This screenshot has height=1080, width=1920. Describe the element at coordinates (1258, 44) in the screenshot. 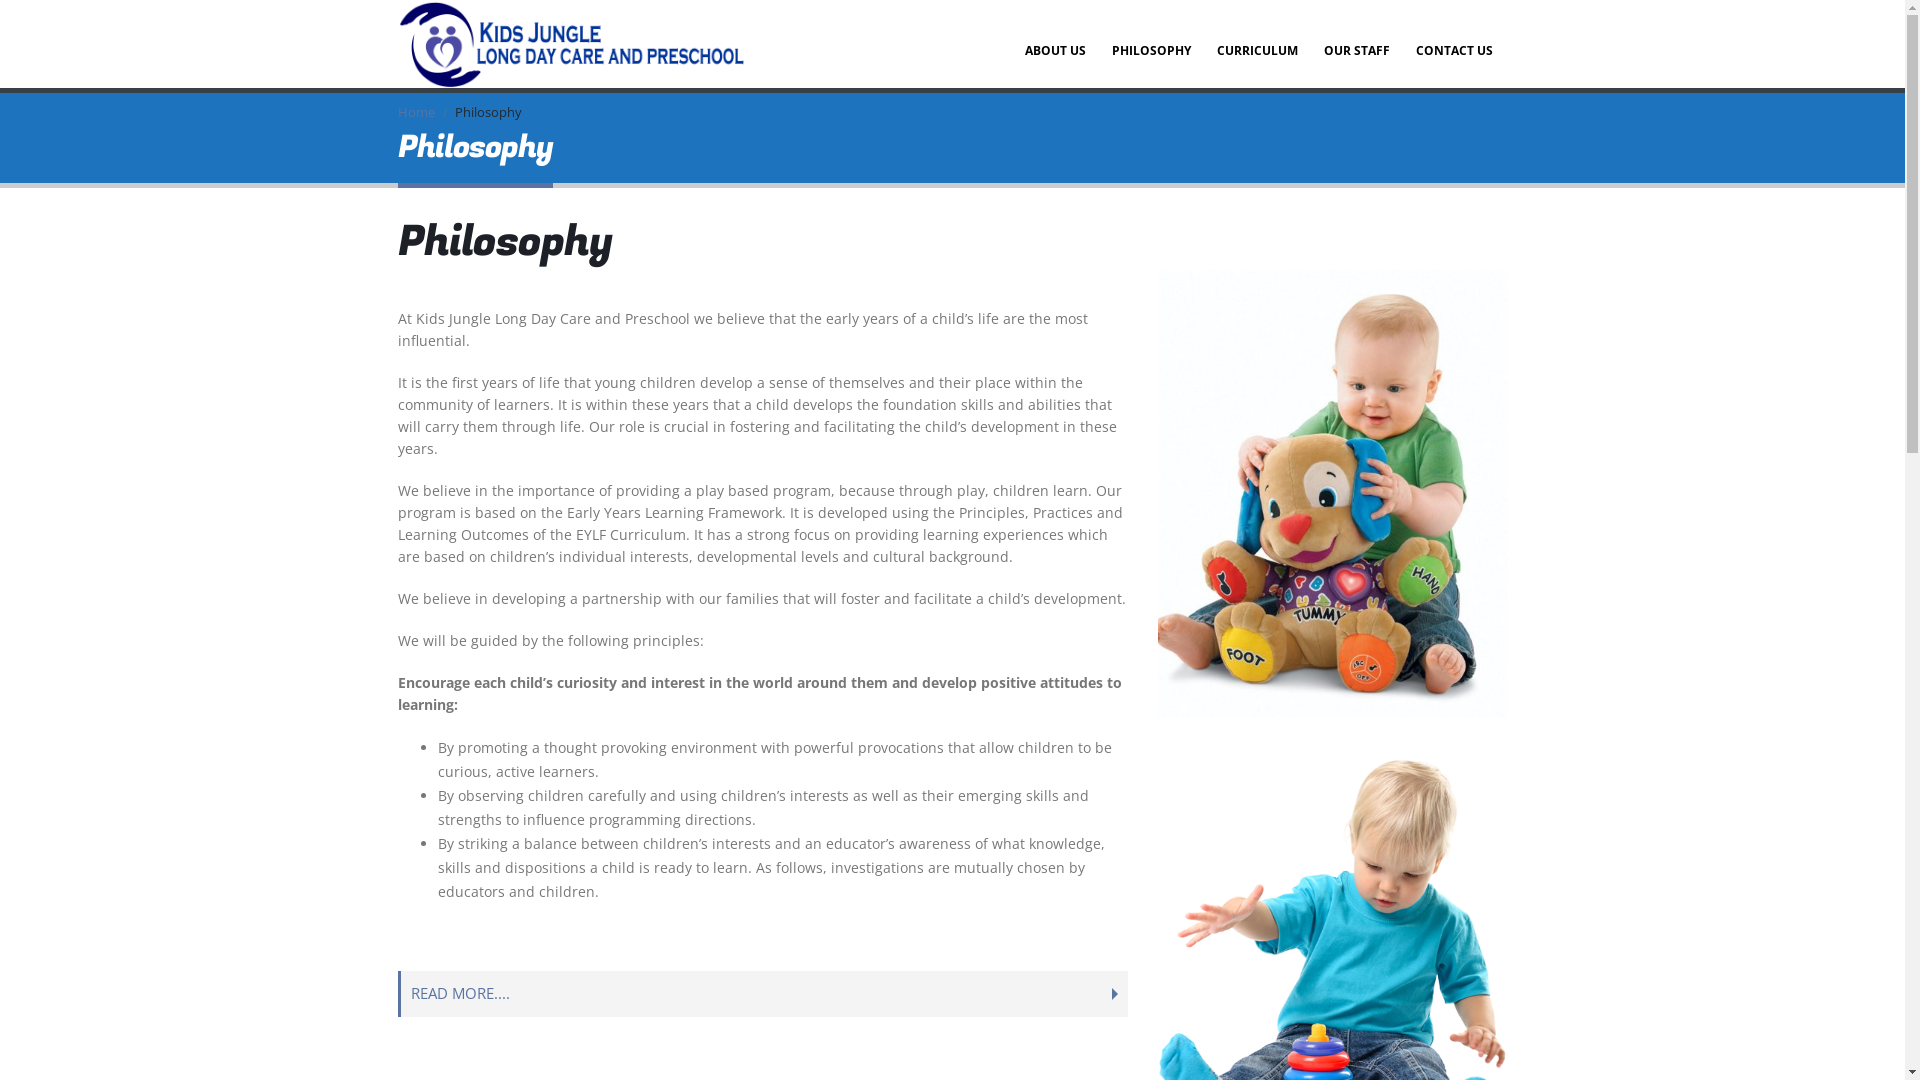

I see `CURRICULUM` at that location.